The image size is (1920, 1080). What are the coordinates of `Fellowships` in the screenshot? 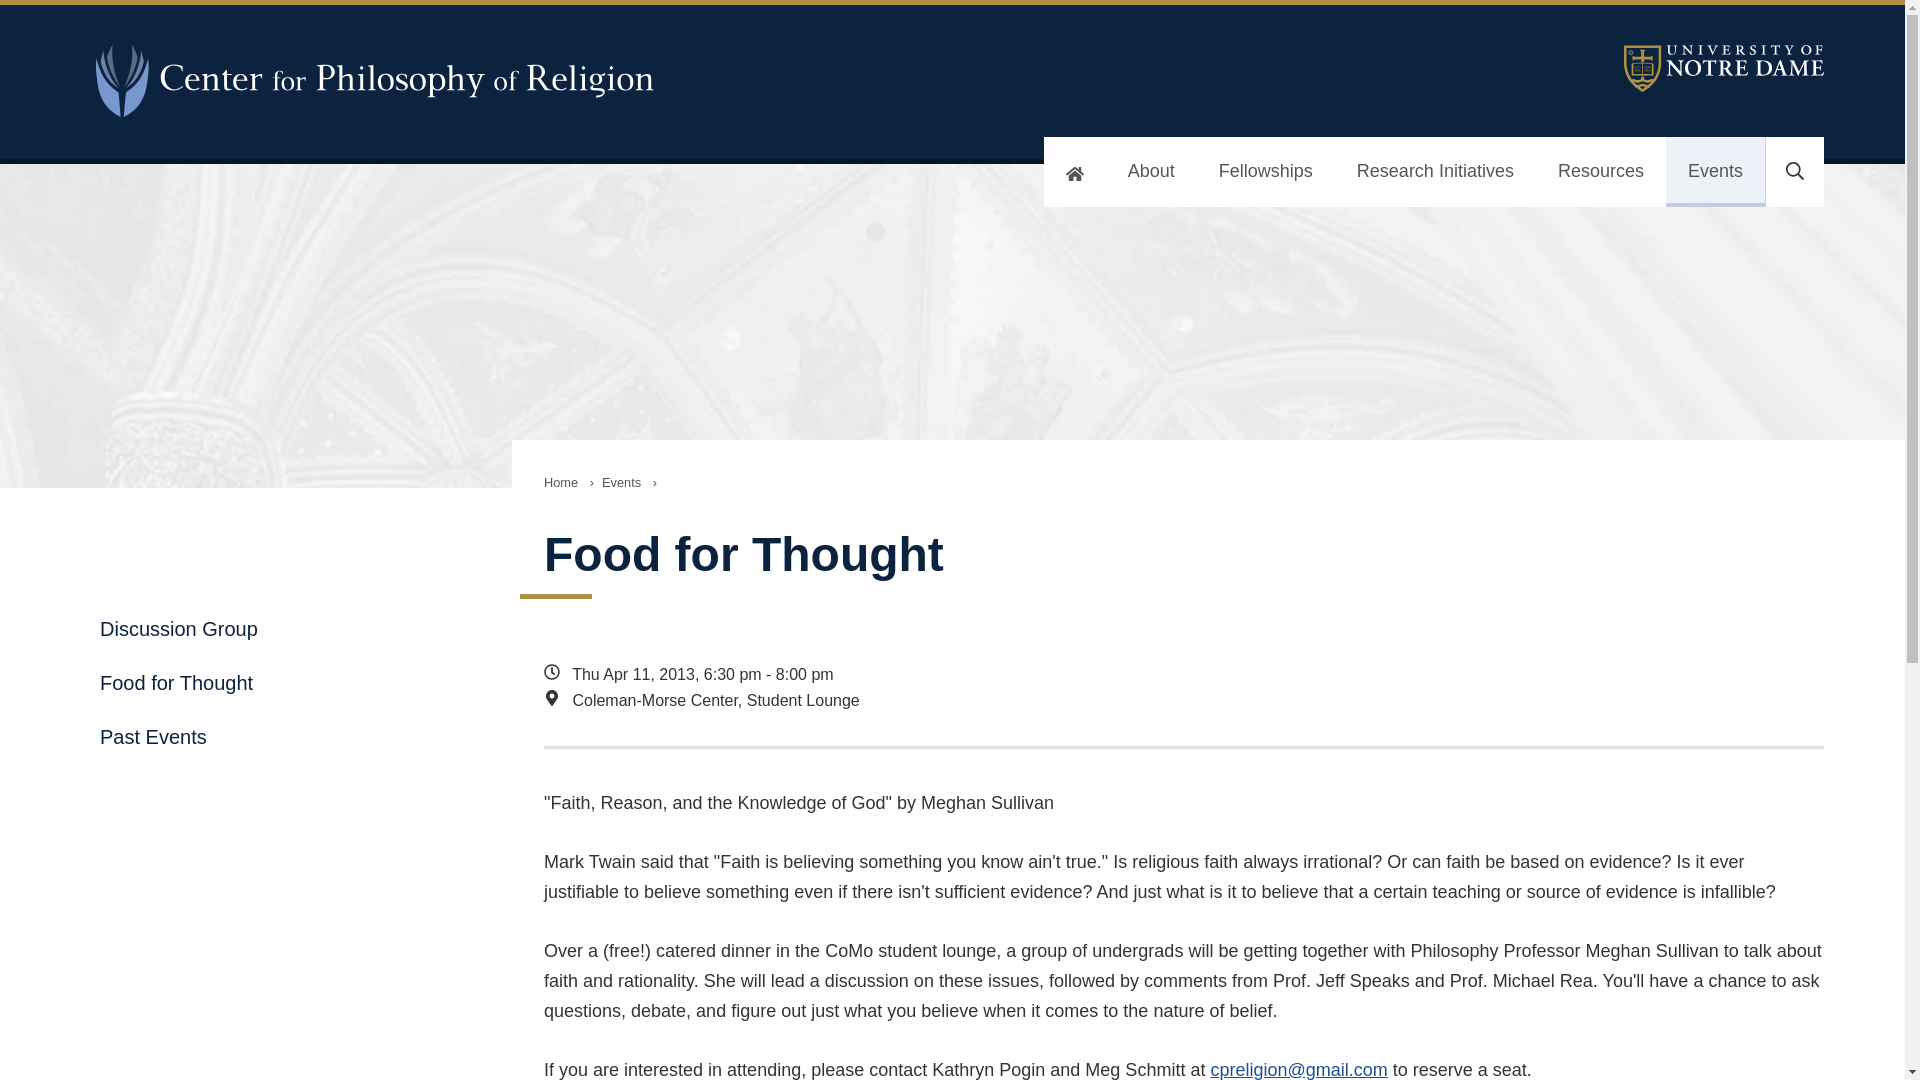 It's located at (1265, 172).